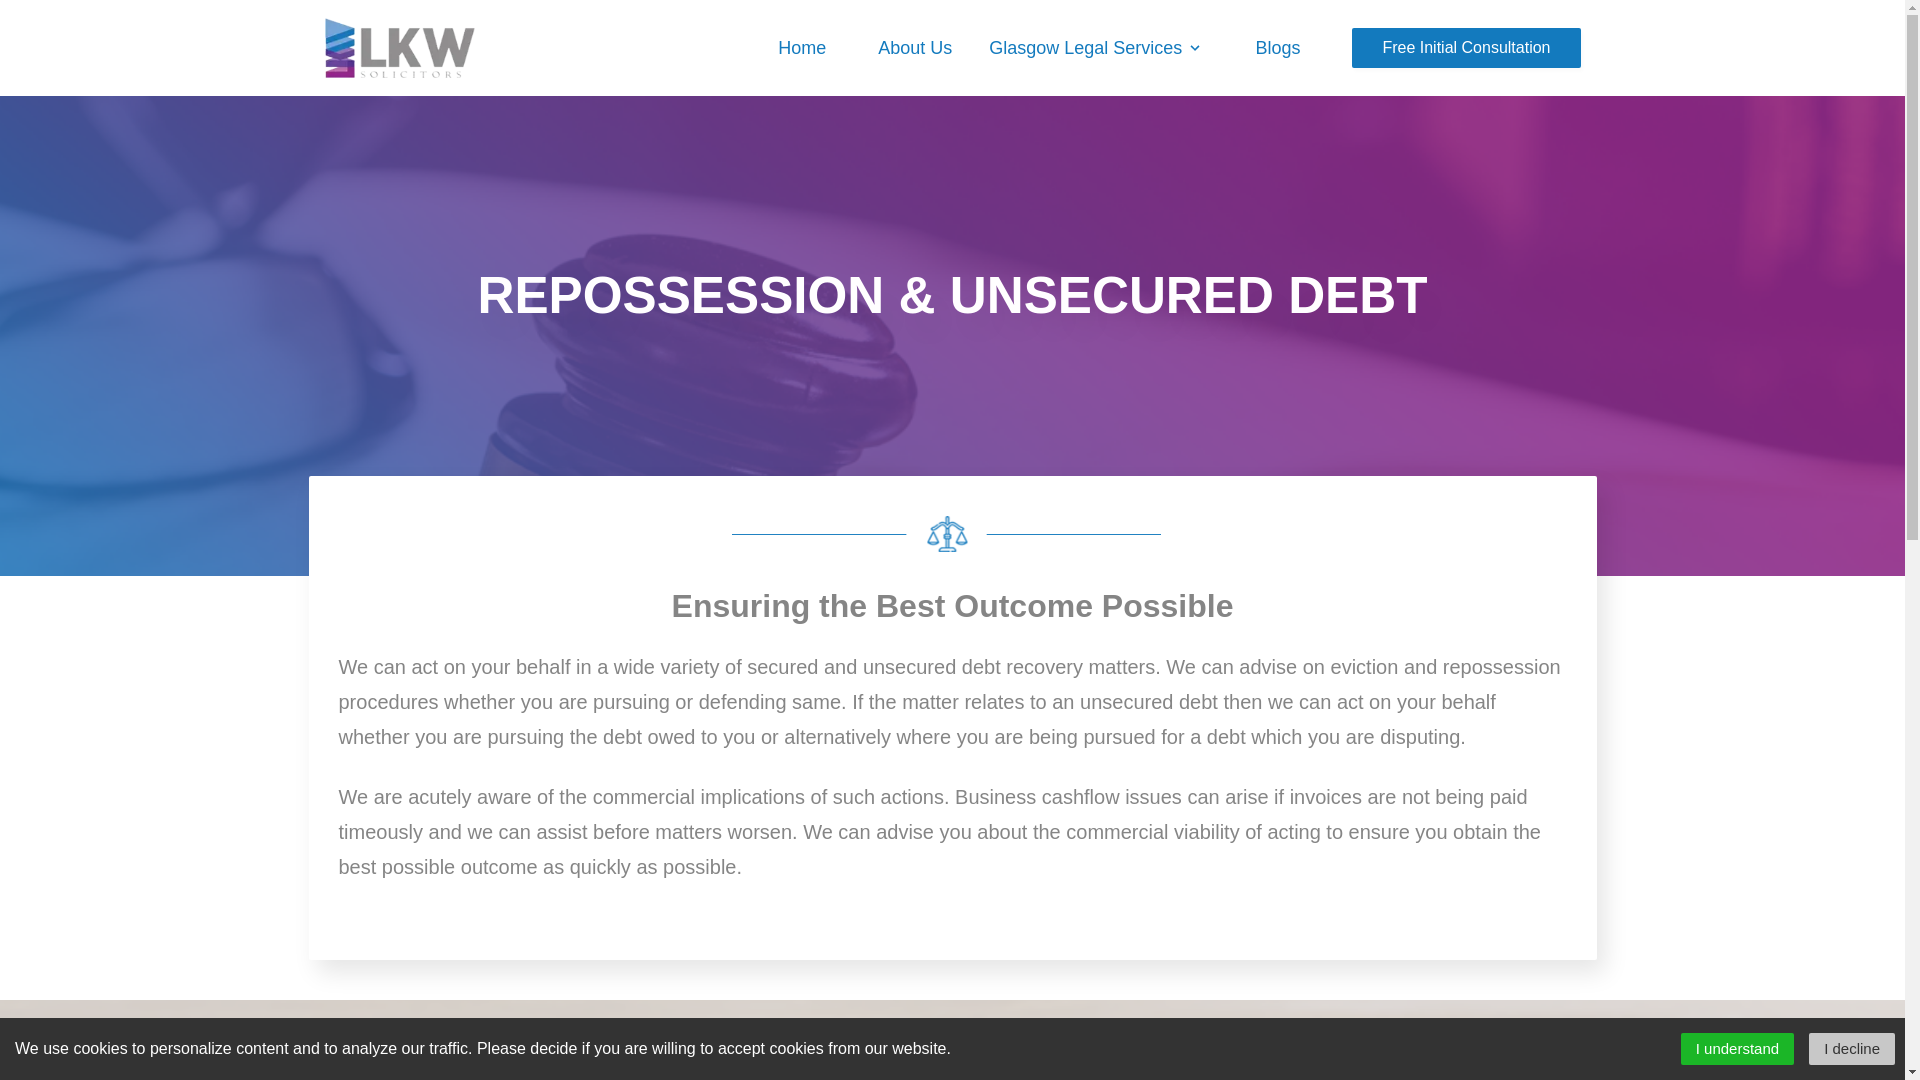 This screenshot has height=1080, width=1920. What do you see at coordinates (1112, 68) in the screenshot?
I see `Property Division` at bounding box center [1112, 68].